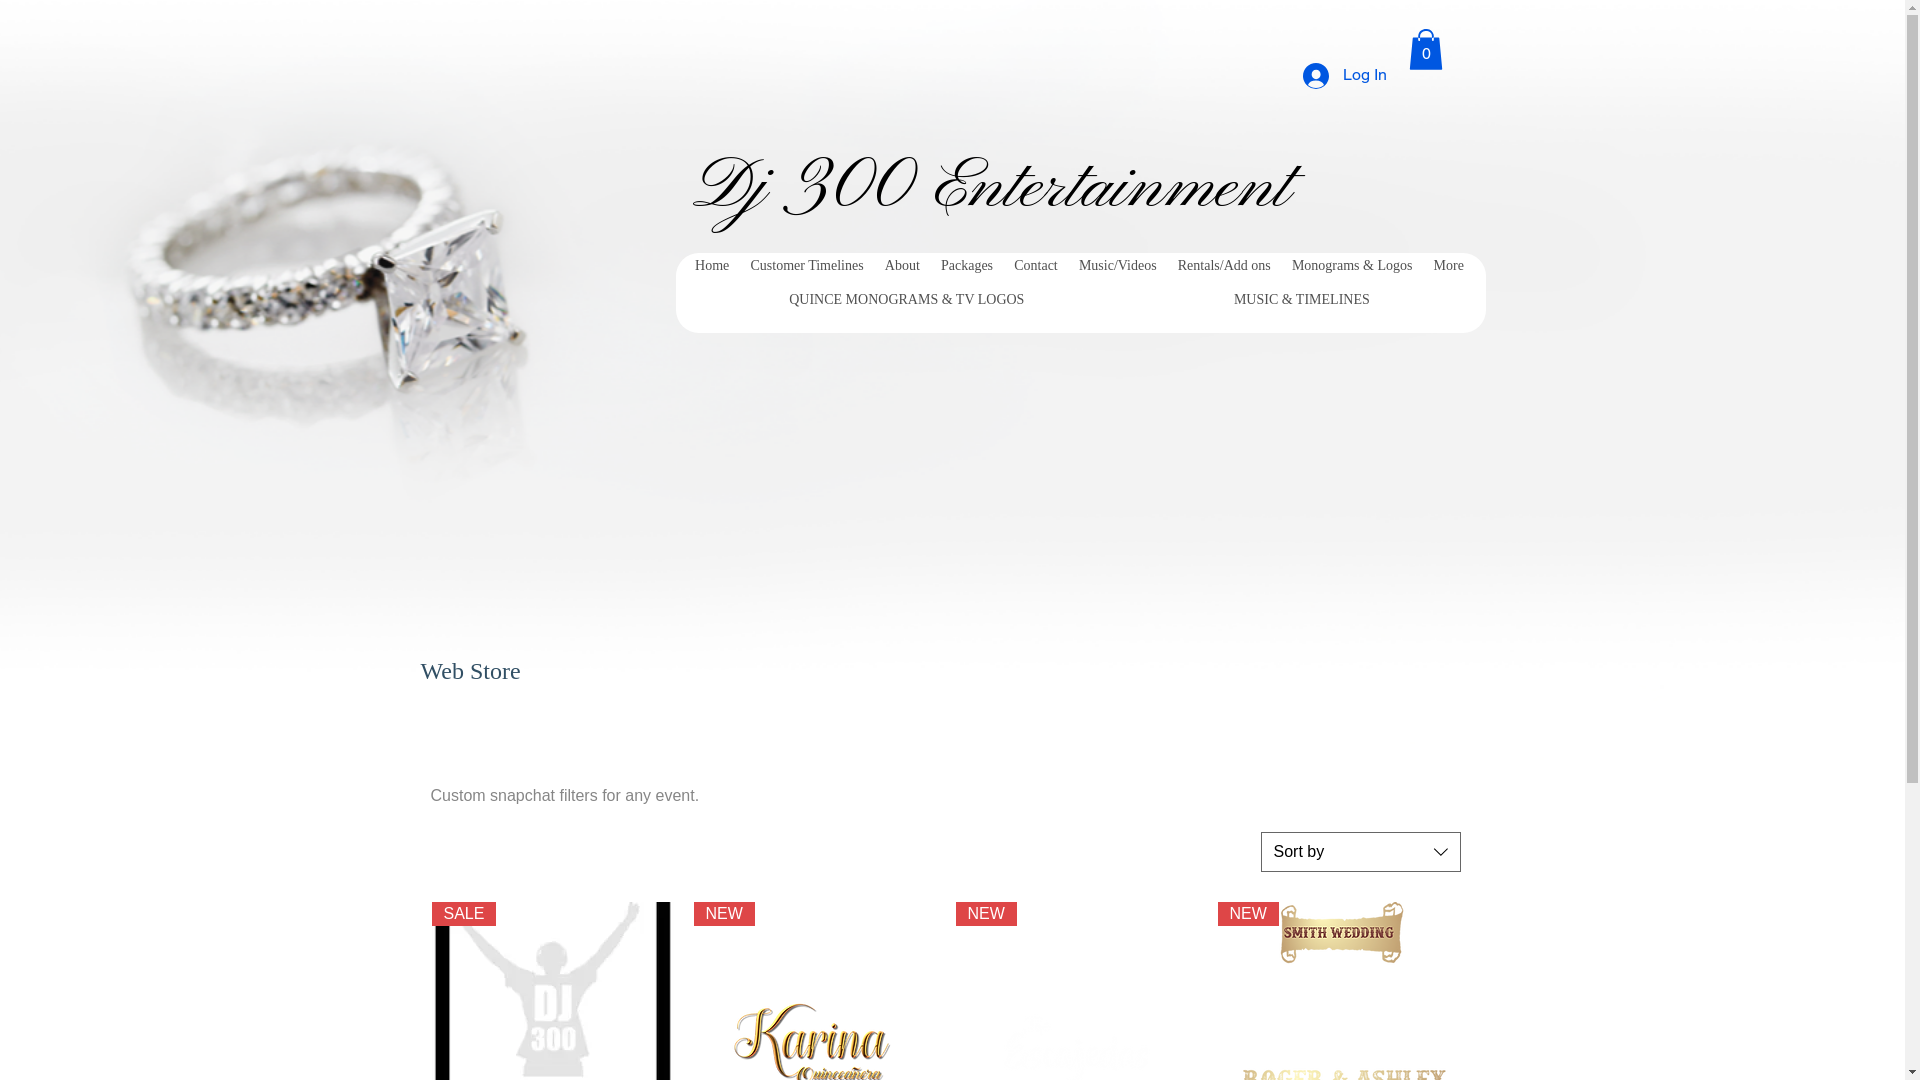 The height and width of the screenshot is (1080, 1920). I want to click on Sort by, so click(1360, 852).